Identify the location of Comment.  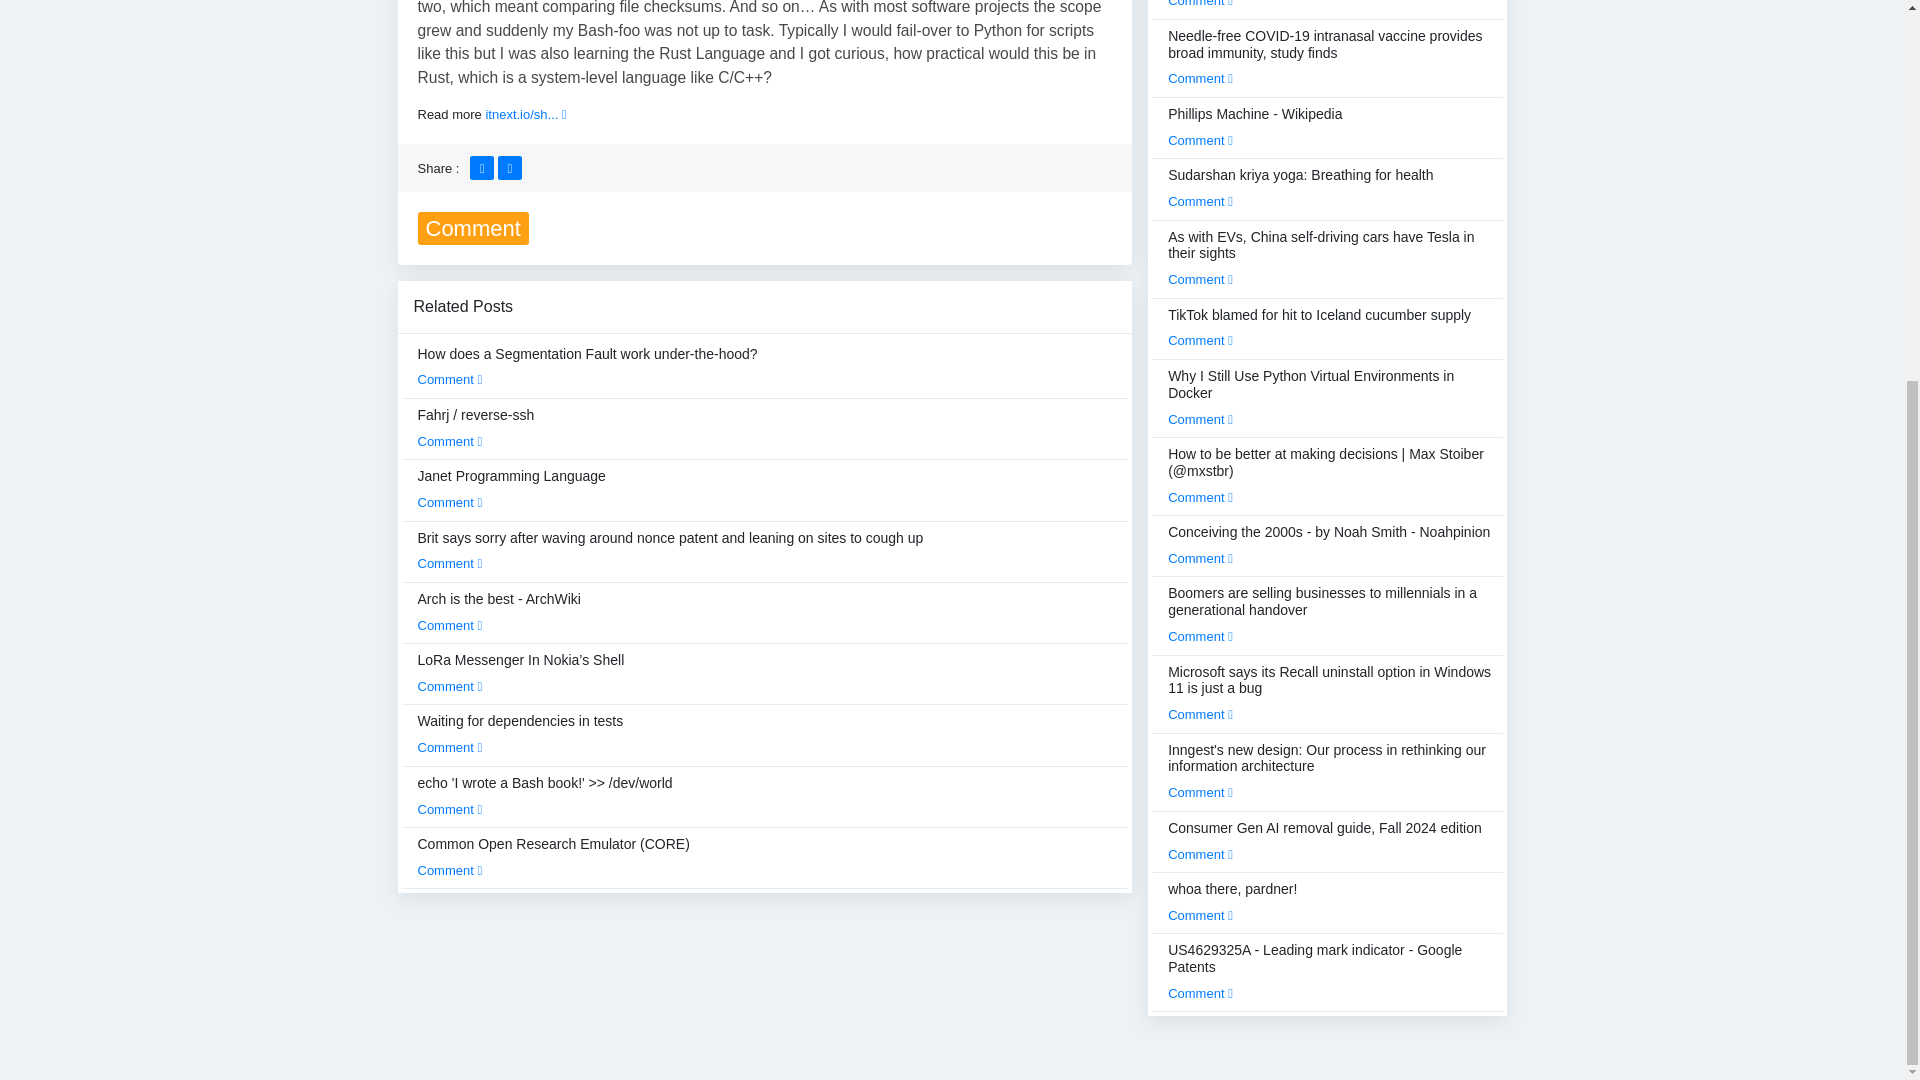
(450, 746).